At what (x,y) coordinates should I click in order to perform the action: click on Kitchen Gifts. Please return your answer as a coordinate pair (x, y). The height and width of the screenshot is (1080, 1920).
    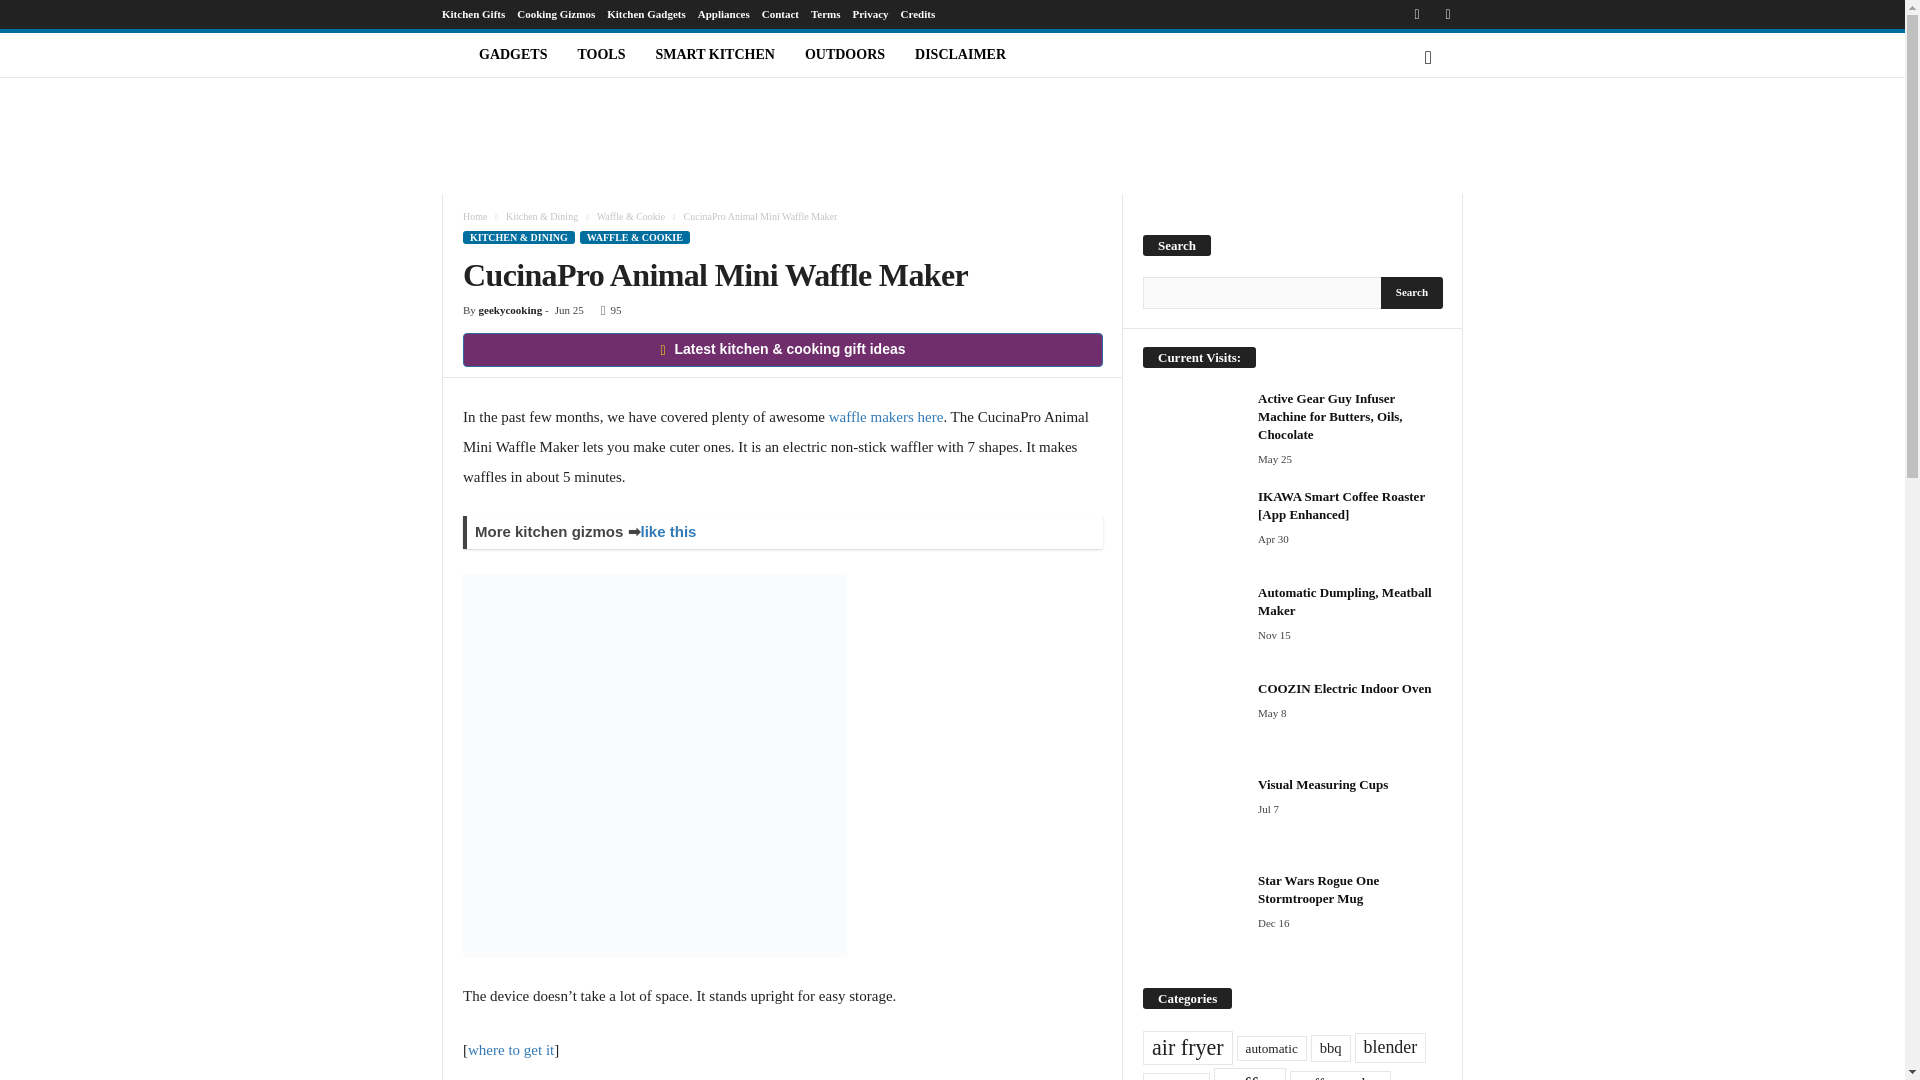
    Looking at the image, I should click on (472, 14).